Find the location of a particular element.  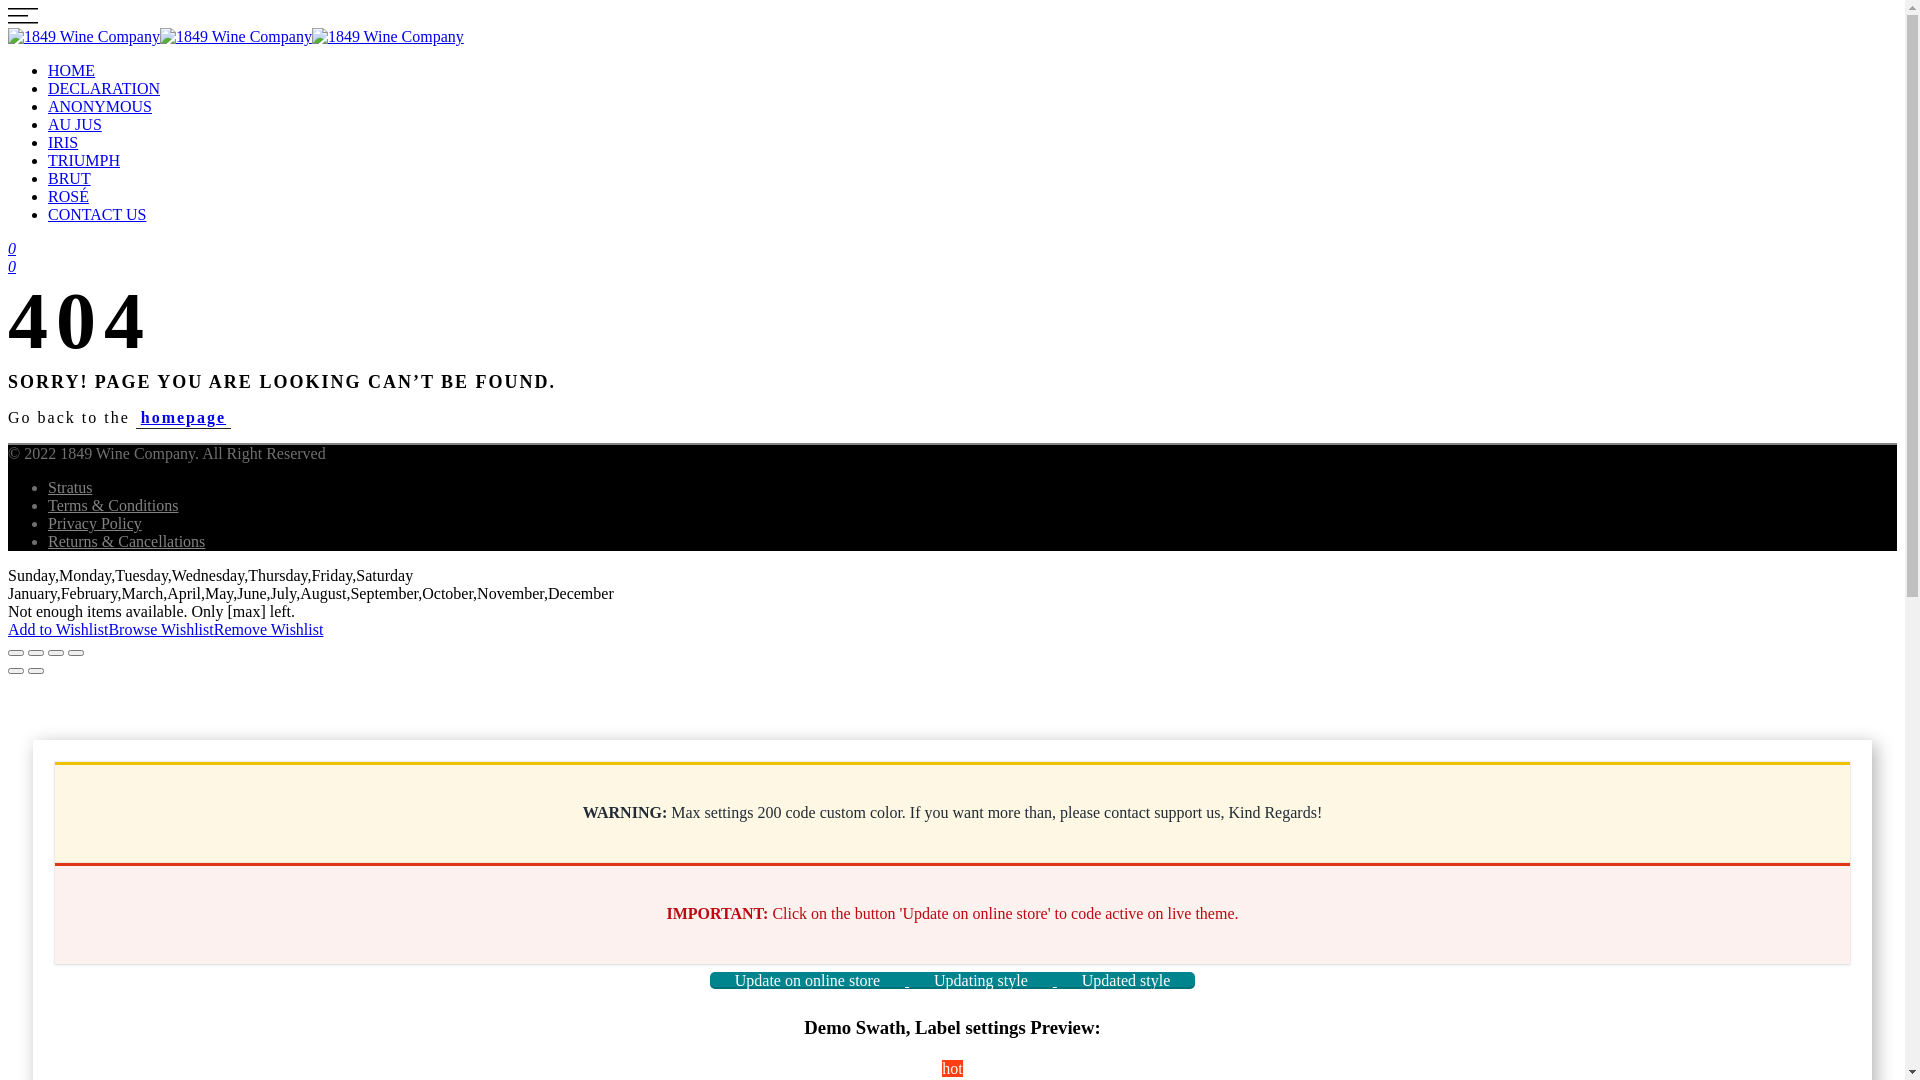

HOME is located at coordinates (72, 70).